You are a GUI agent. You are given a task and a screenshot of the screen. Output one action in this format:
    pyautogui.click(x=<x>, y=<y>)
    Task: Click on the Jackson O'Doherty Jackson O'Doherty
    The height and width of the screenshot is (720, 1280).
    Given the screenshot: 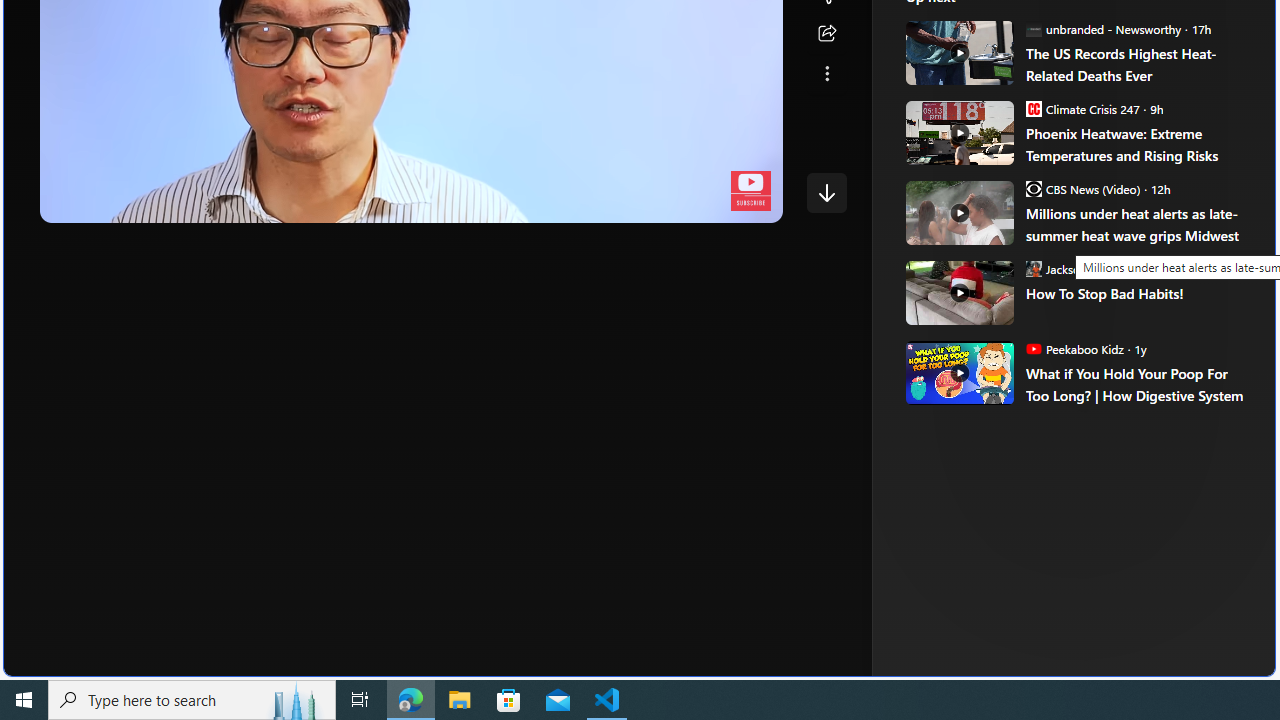 What is the action you would take?
    pyautogui.click(x=1085, y=268)
    